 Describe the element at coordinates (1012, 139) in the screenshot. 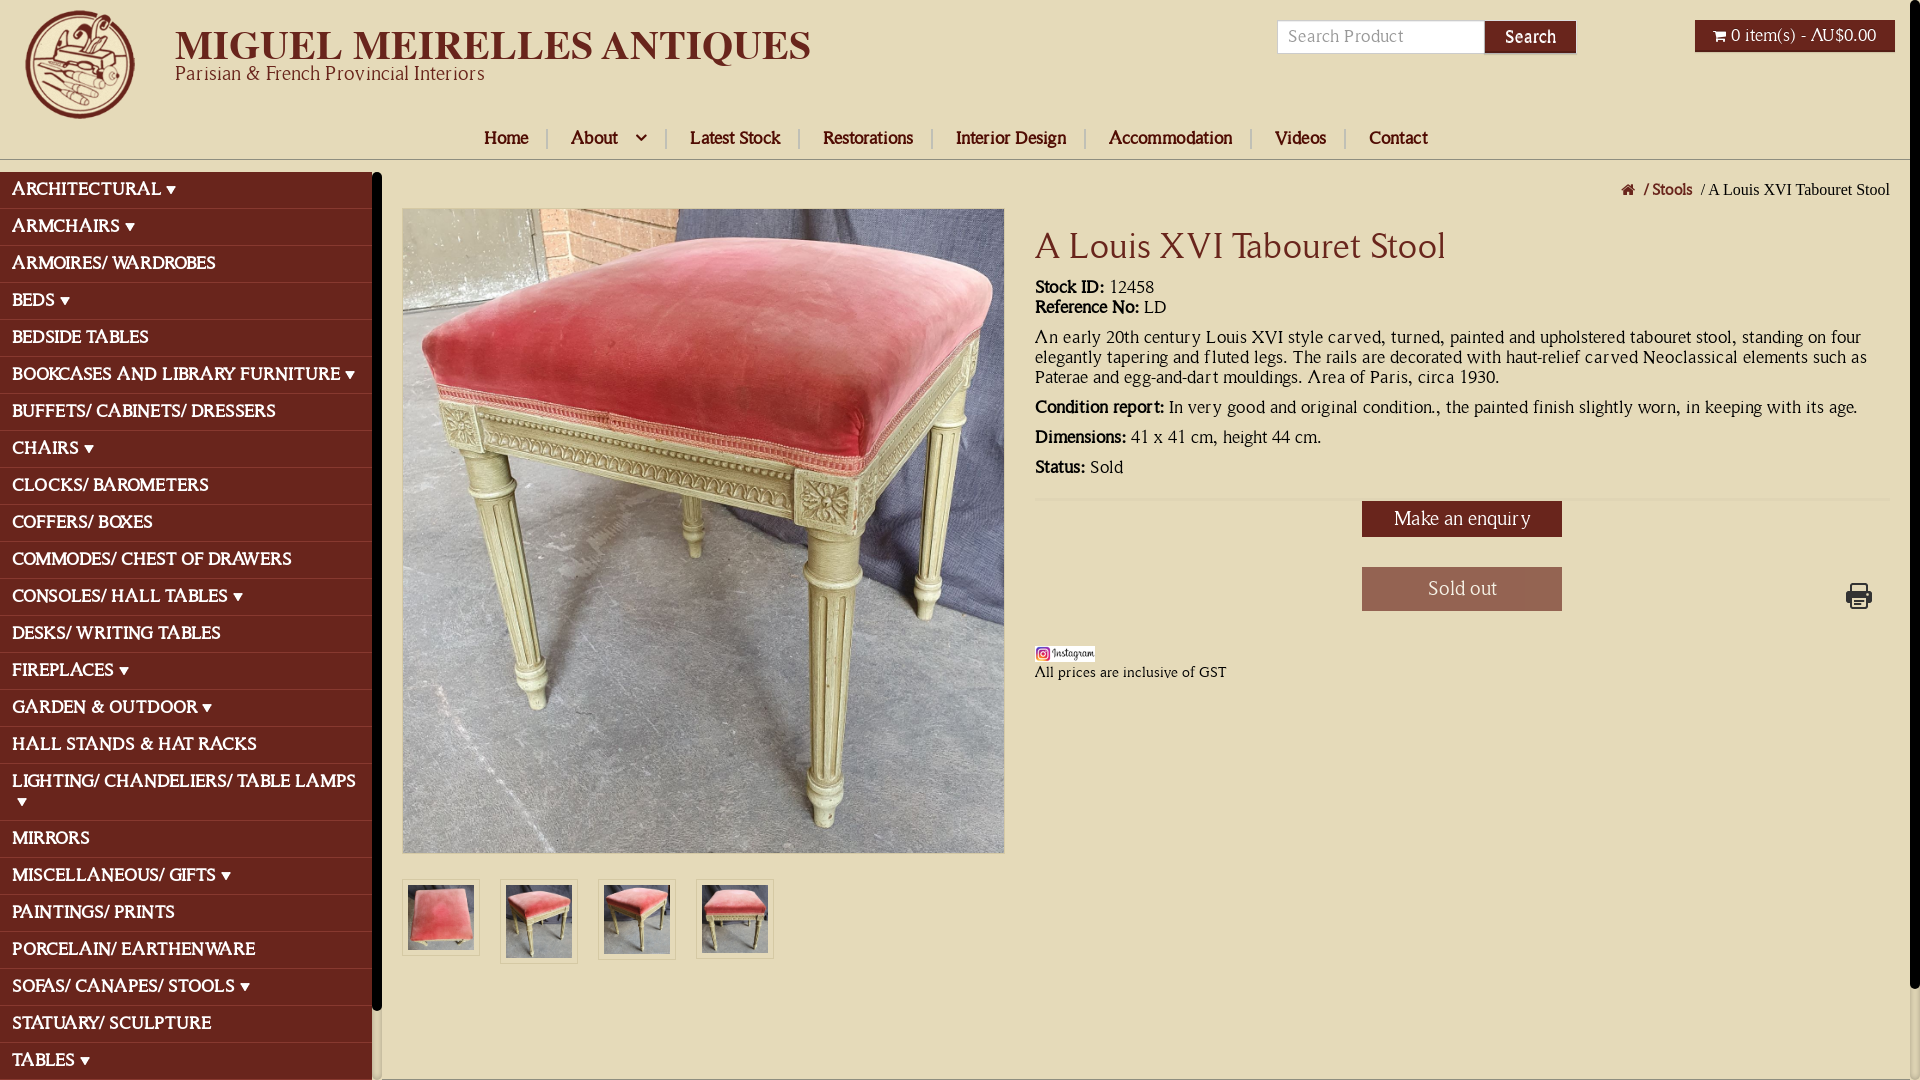

I see `Interior Design` at that location.